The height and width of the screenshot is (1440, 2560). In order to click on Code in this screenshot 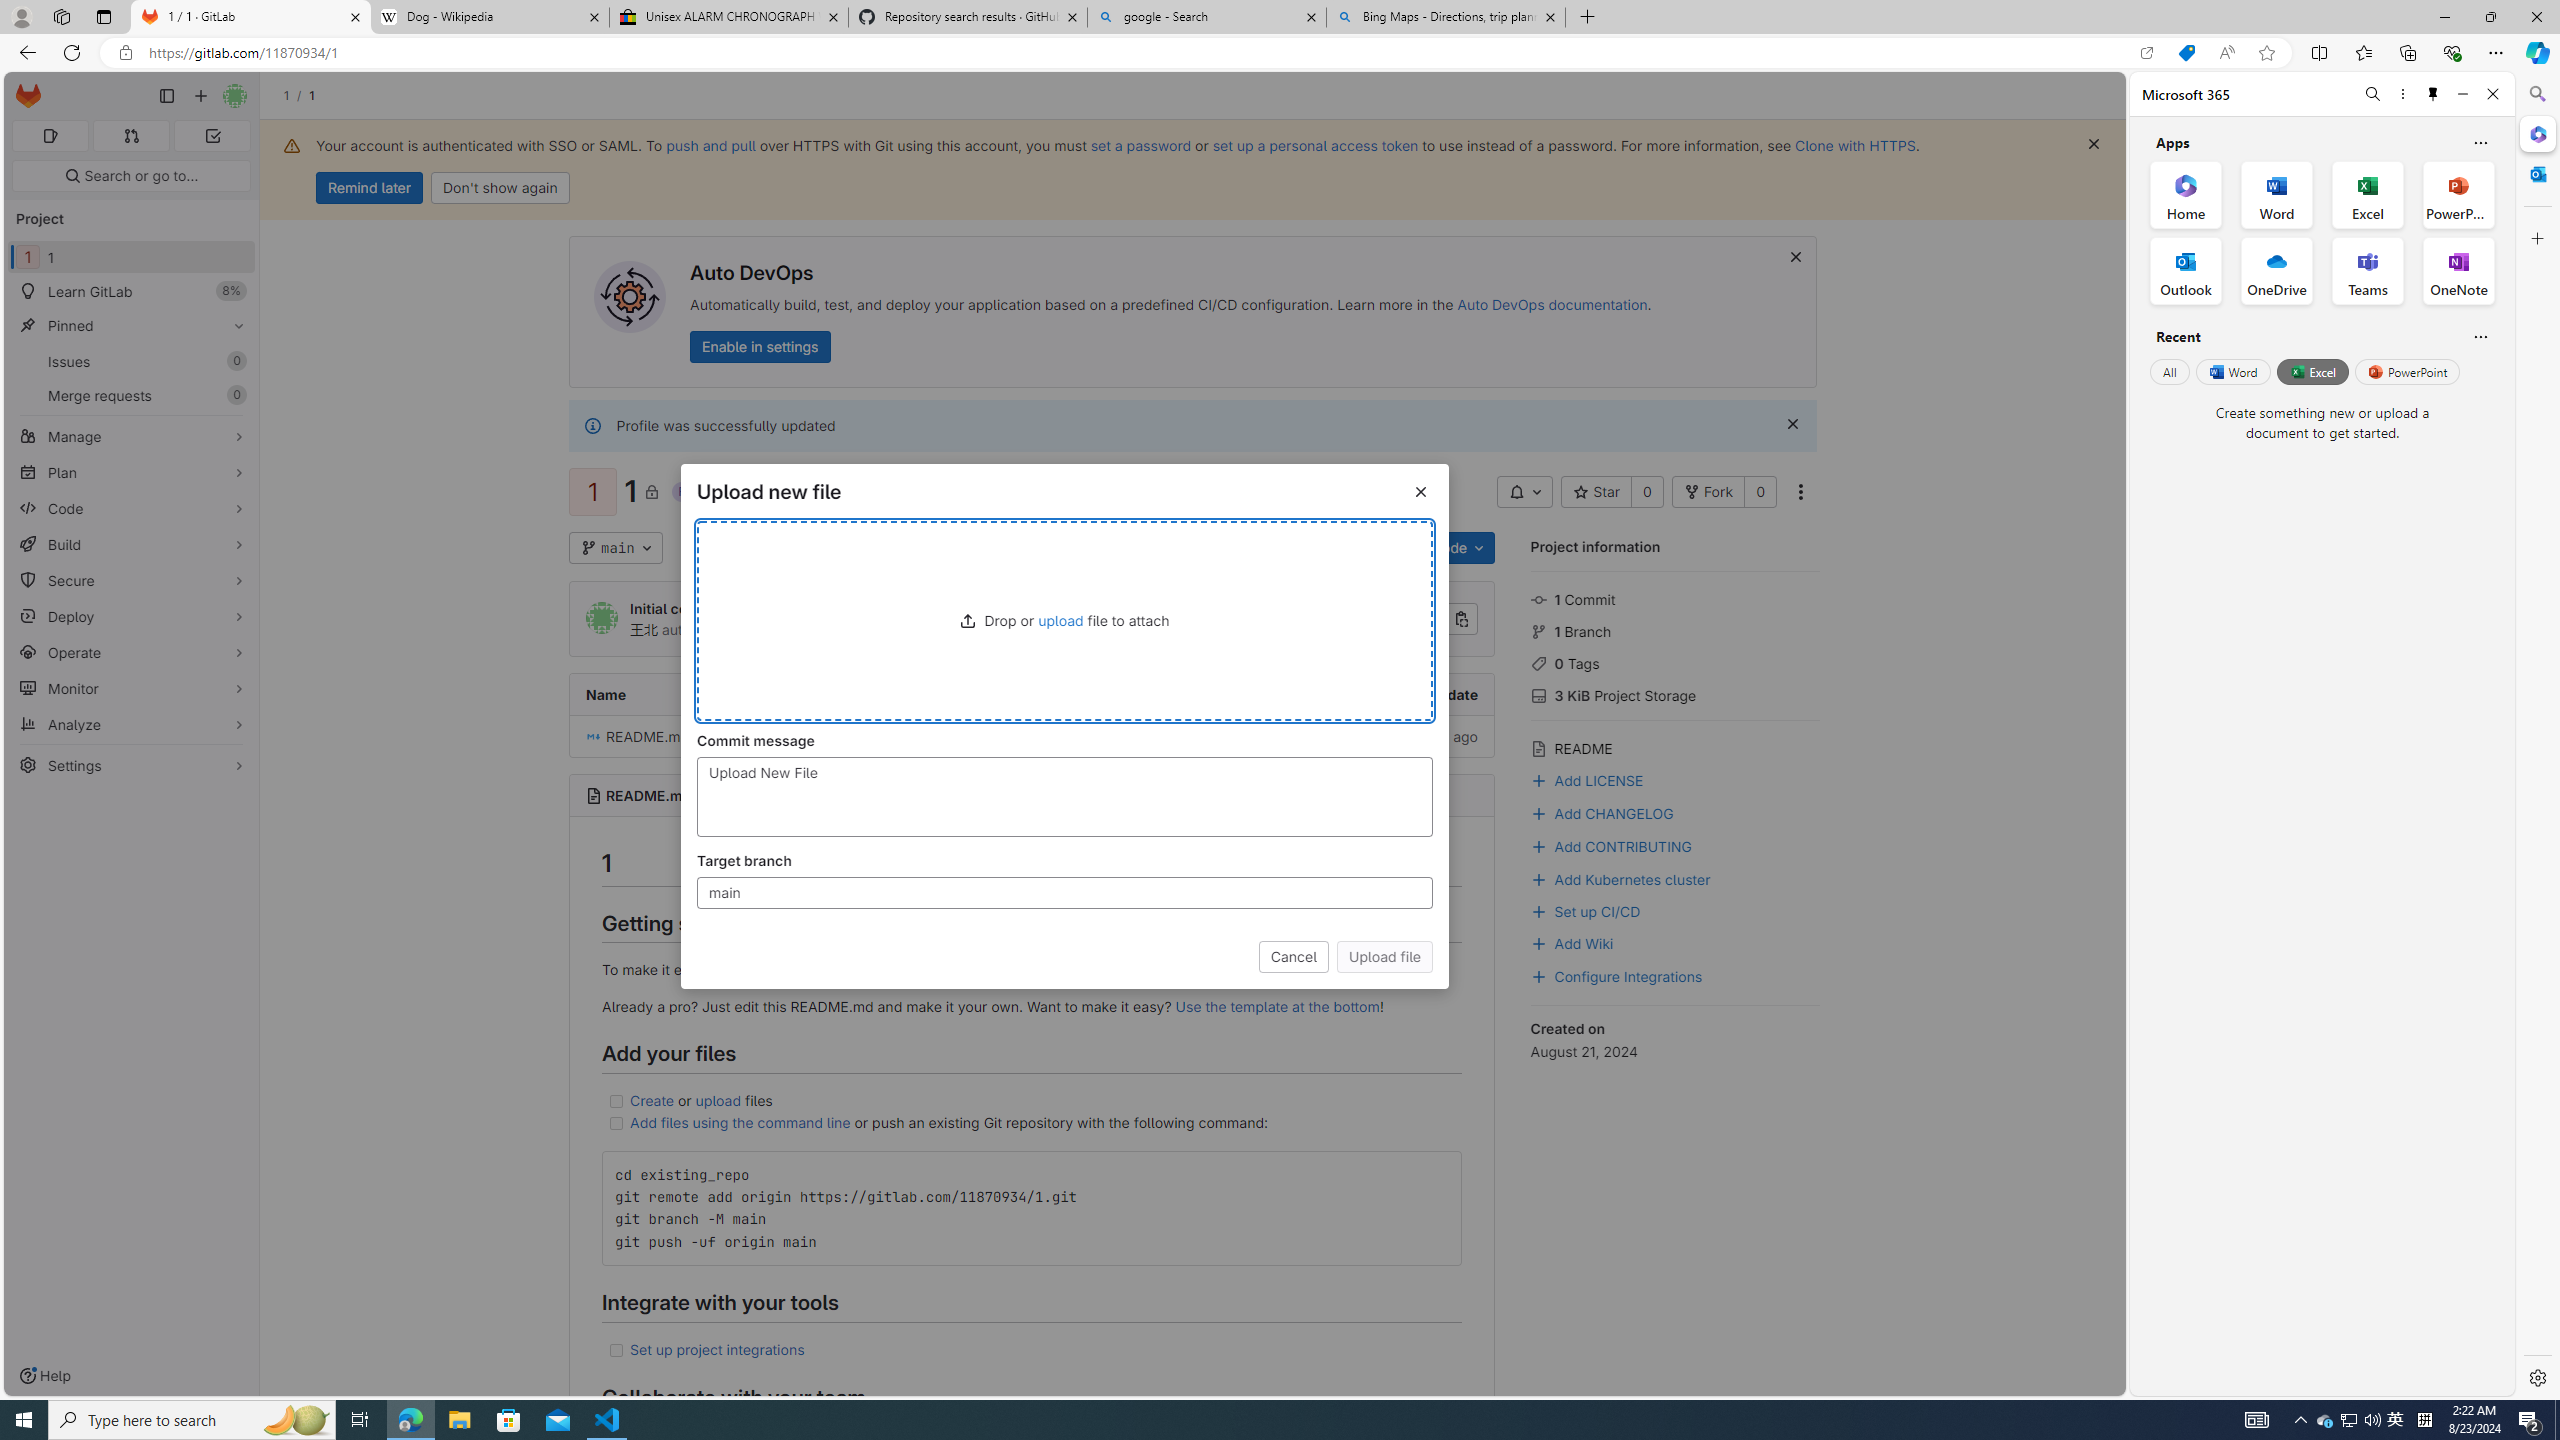, I will do `click(132, 508)`.